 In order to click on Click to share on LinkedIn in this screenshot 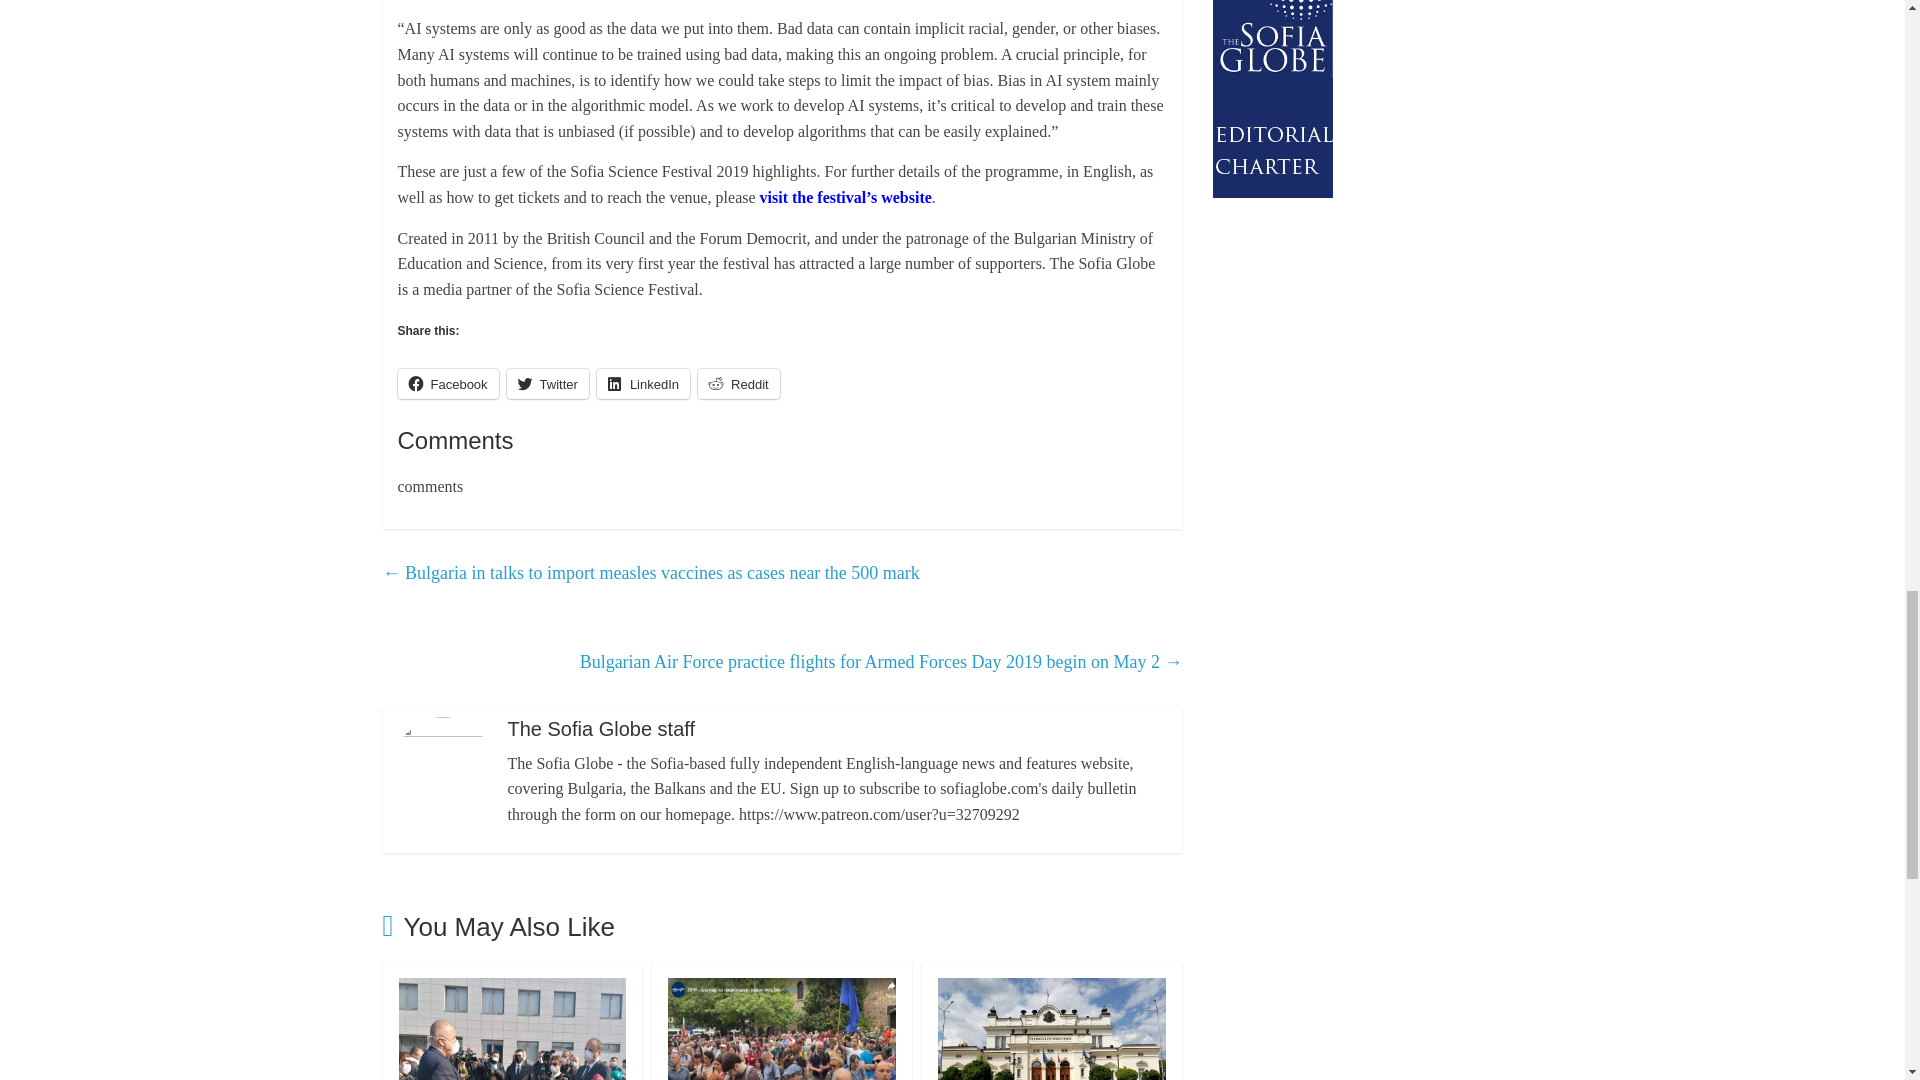, I will do `click(643, 384)`.